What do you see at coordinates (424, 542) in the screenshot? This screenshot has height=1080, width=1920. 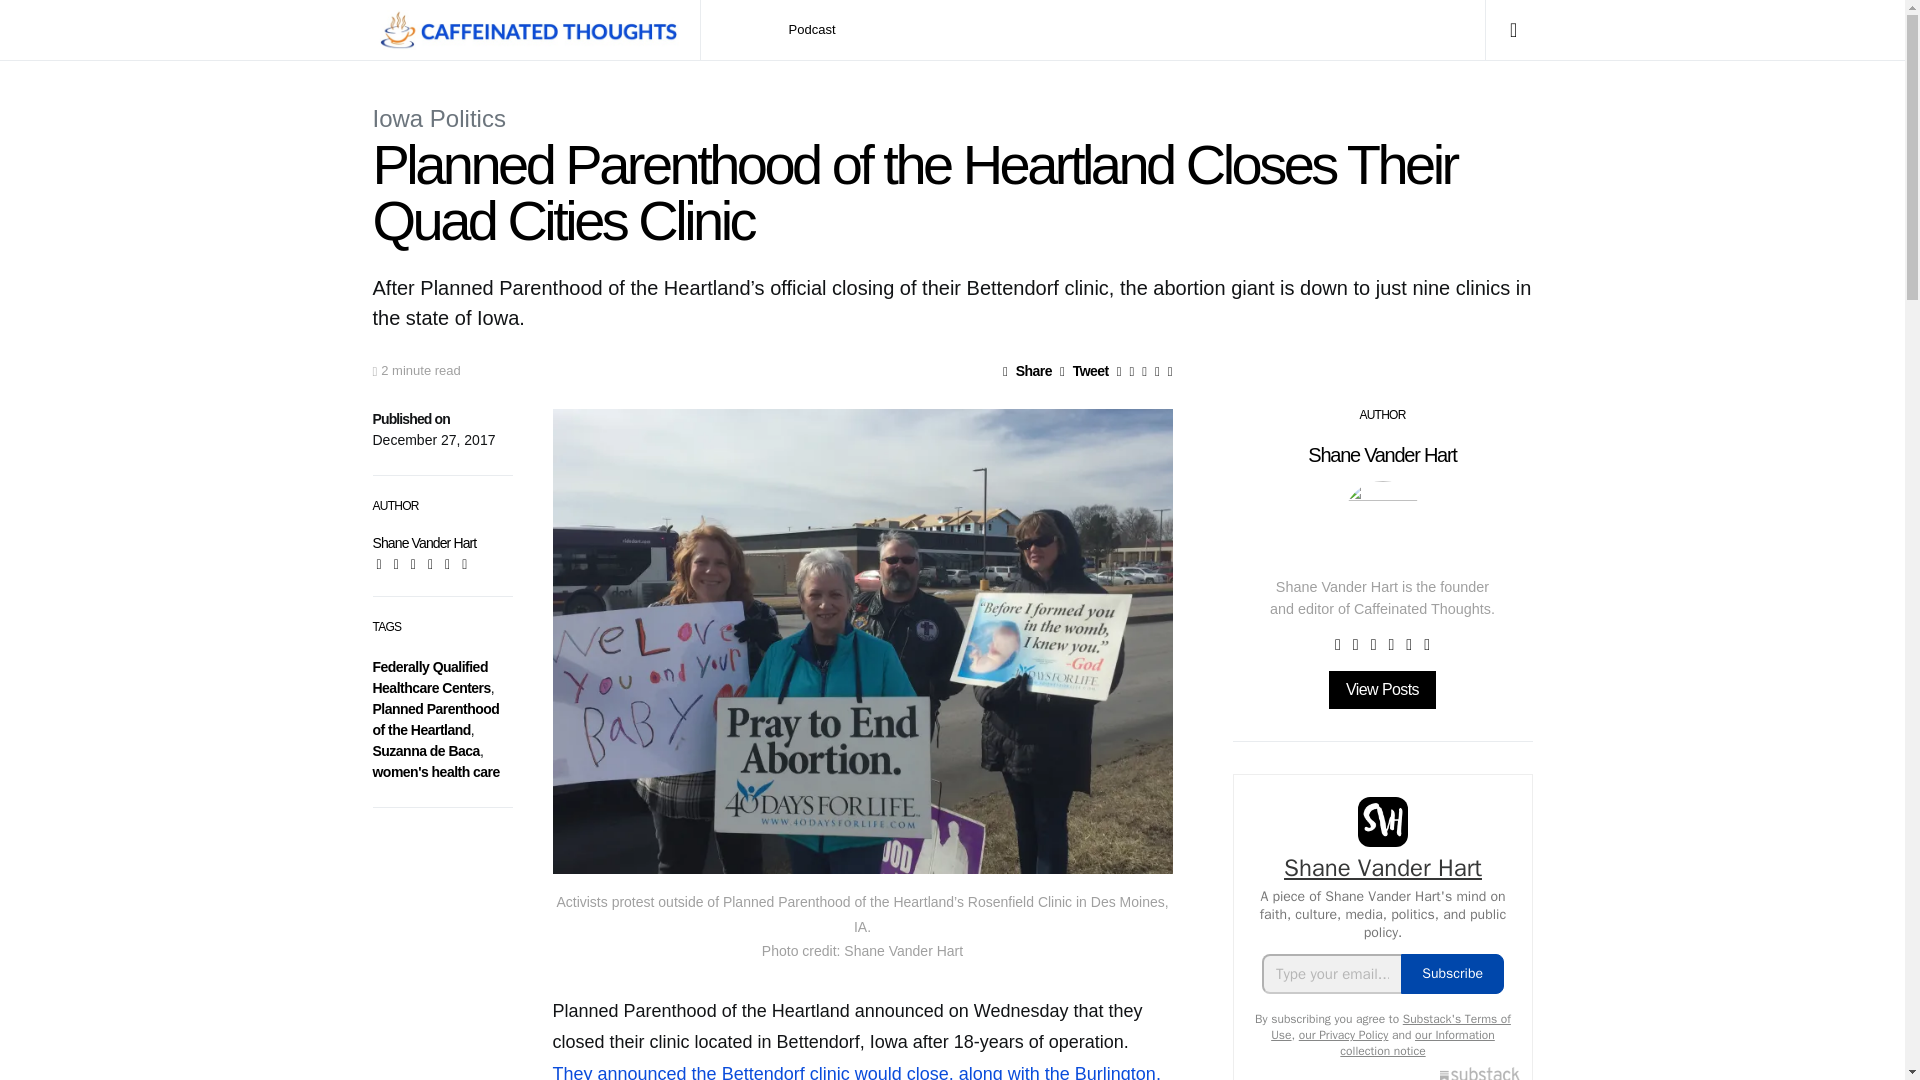 I see `Shane Vander Hart` at bounding box center [424, 542].